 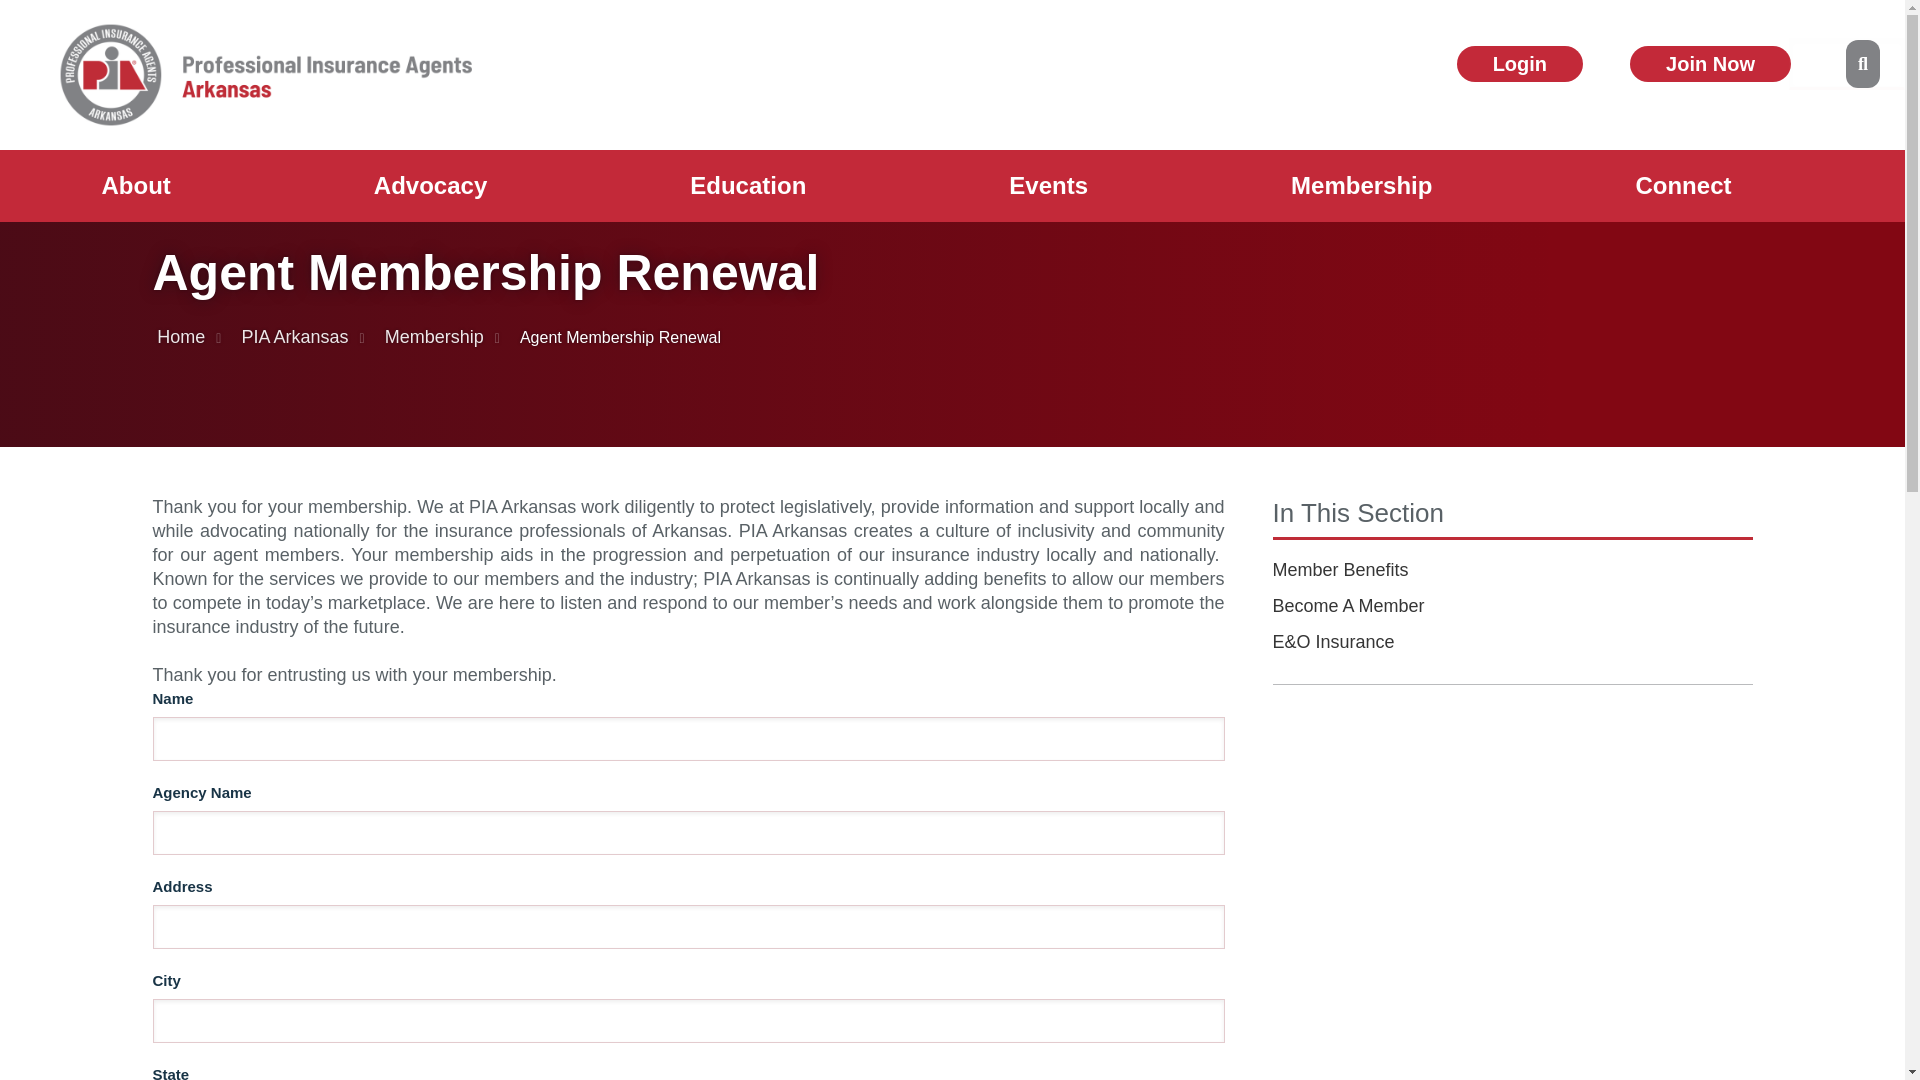 What do you see at coordinates (1710, 64) in the screenshot?
I see `Join Now` at bounding box center [1710, 64].